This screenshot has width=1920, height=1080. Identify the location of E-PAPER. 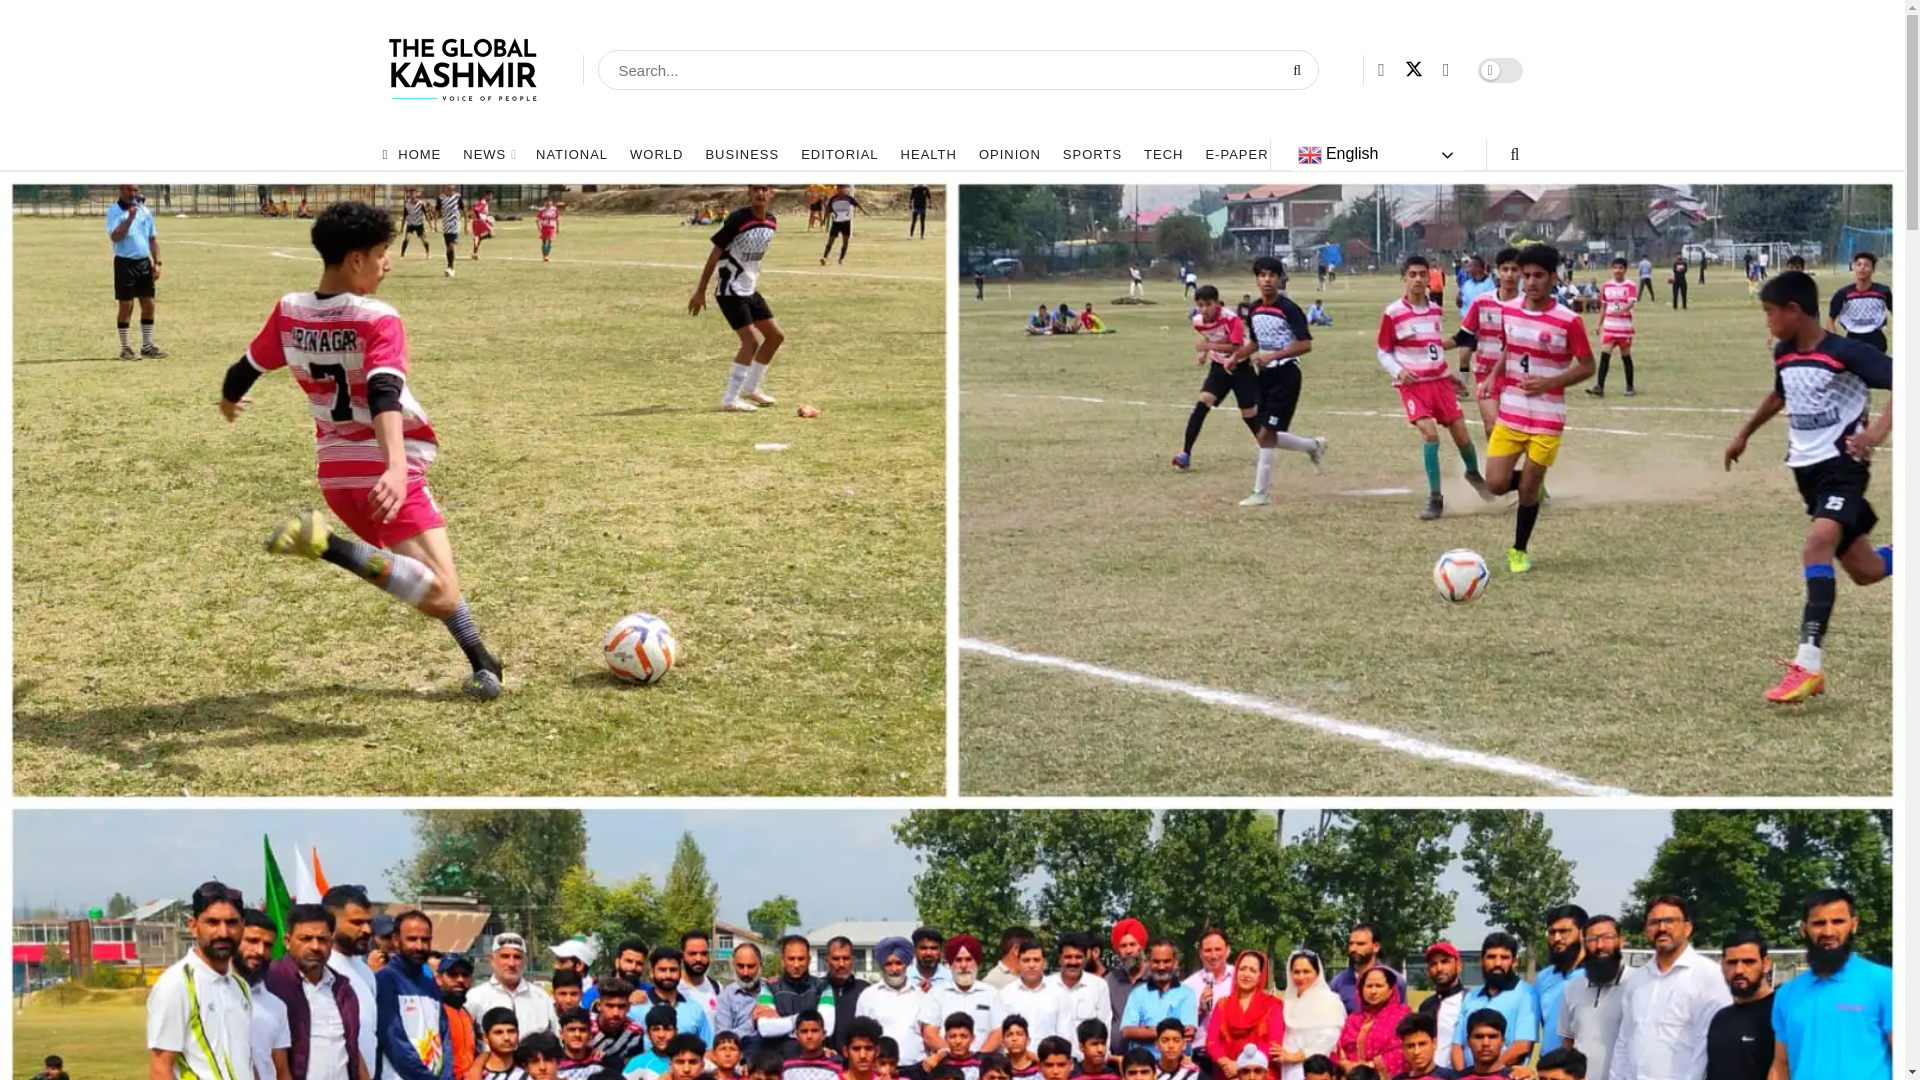
(1236, 154).